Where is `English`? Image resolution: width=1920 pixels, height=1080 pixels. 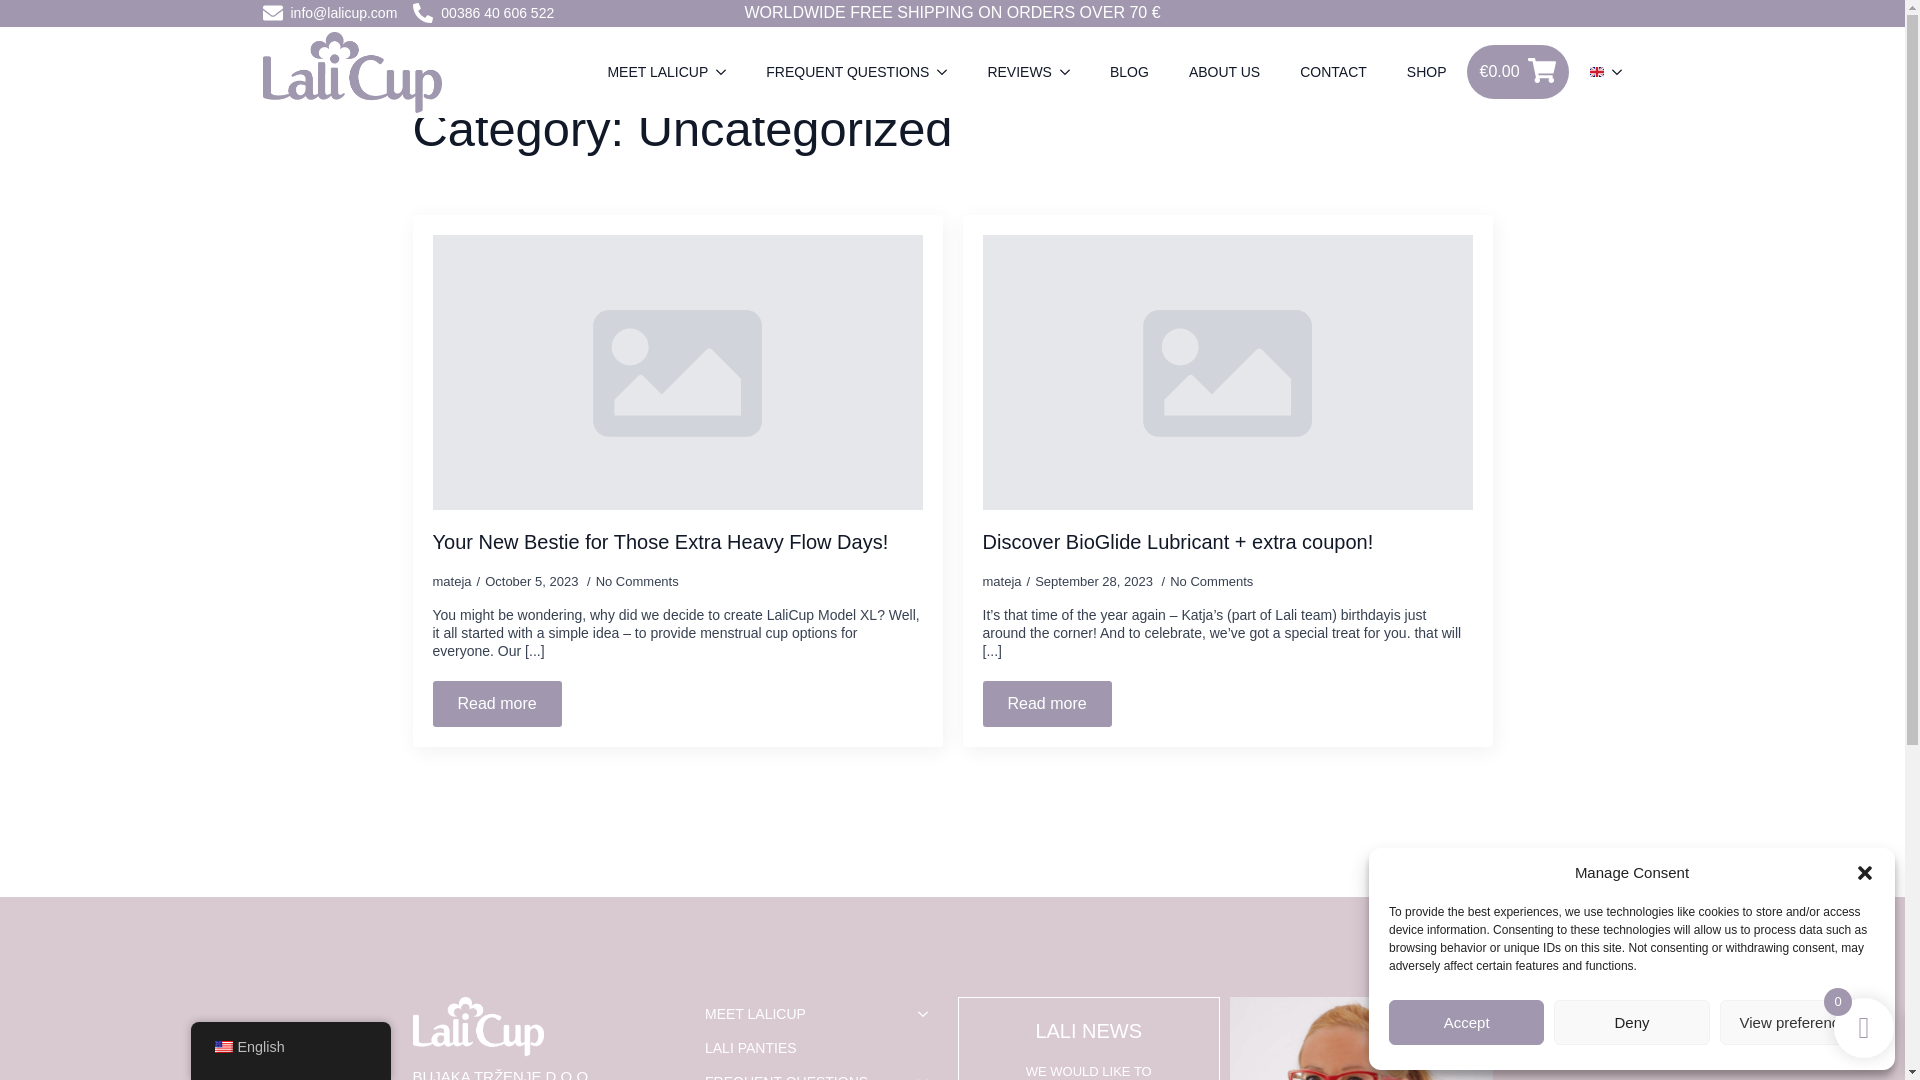
English is located at coordinates (222, 1047).